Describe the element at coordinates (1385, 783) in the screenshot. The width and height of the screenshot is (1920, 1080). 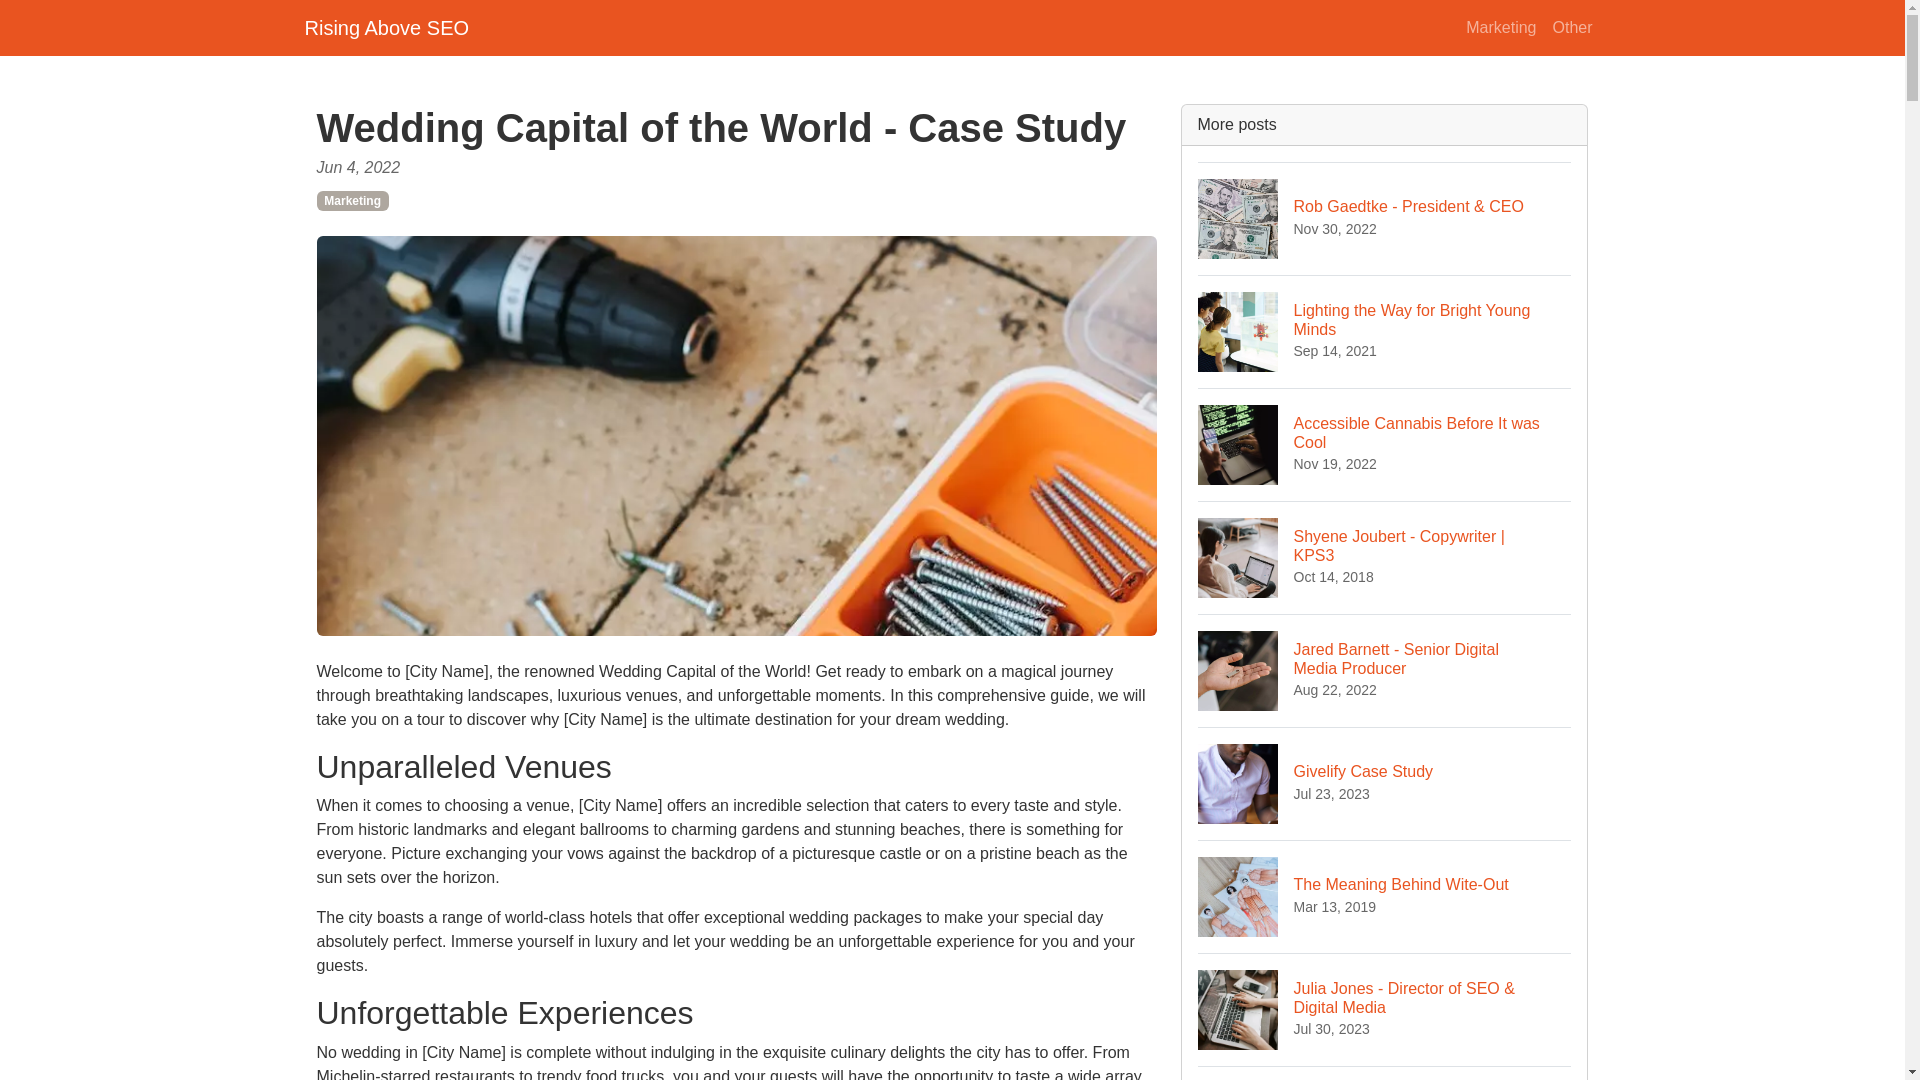
I see `Marketing` at that location.